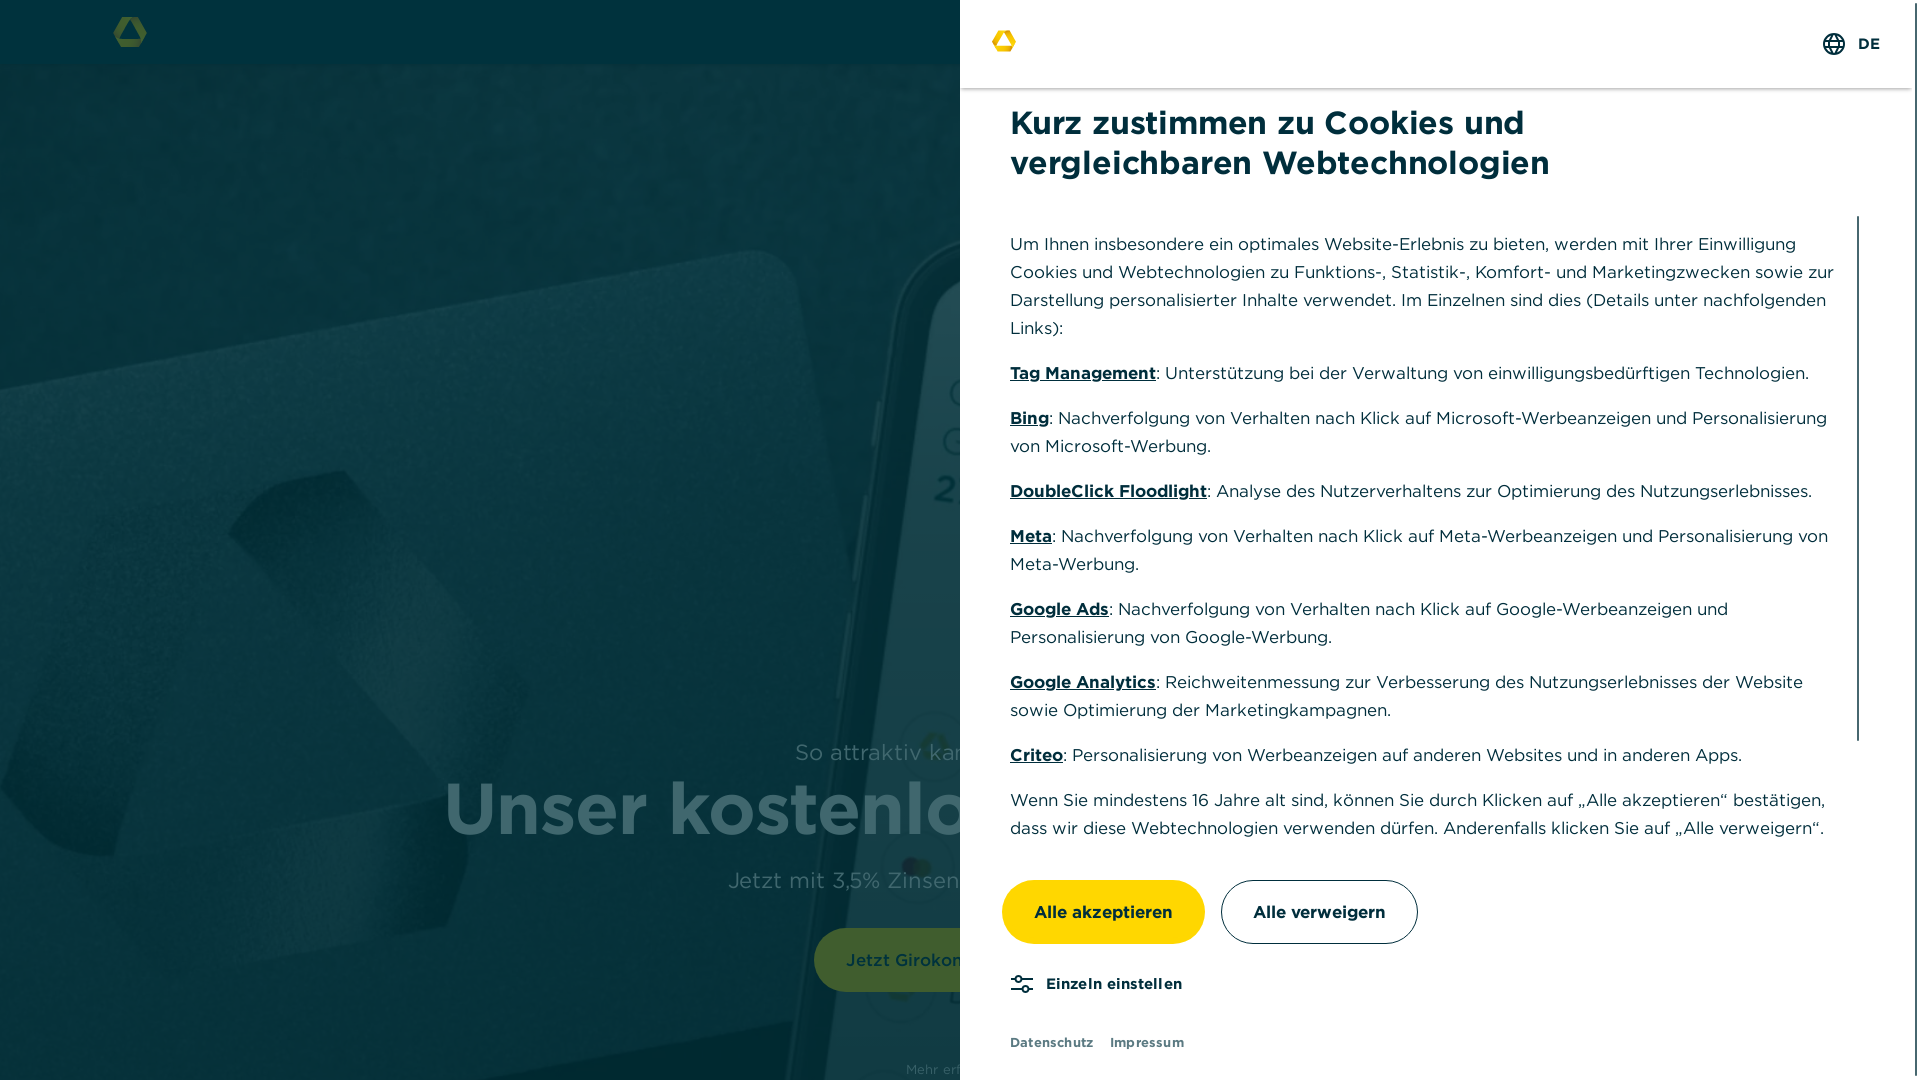 The width and height of the screenshot is (1920, 1080). What do you see at coordinates (1606, 929) in the screenshot?
I see `Impressum` at bounding box center [1606, 929].